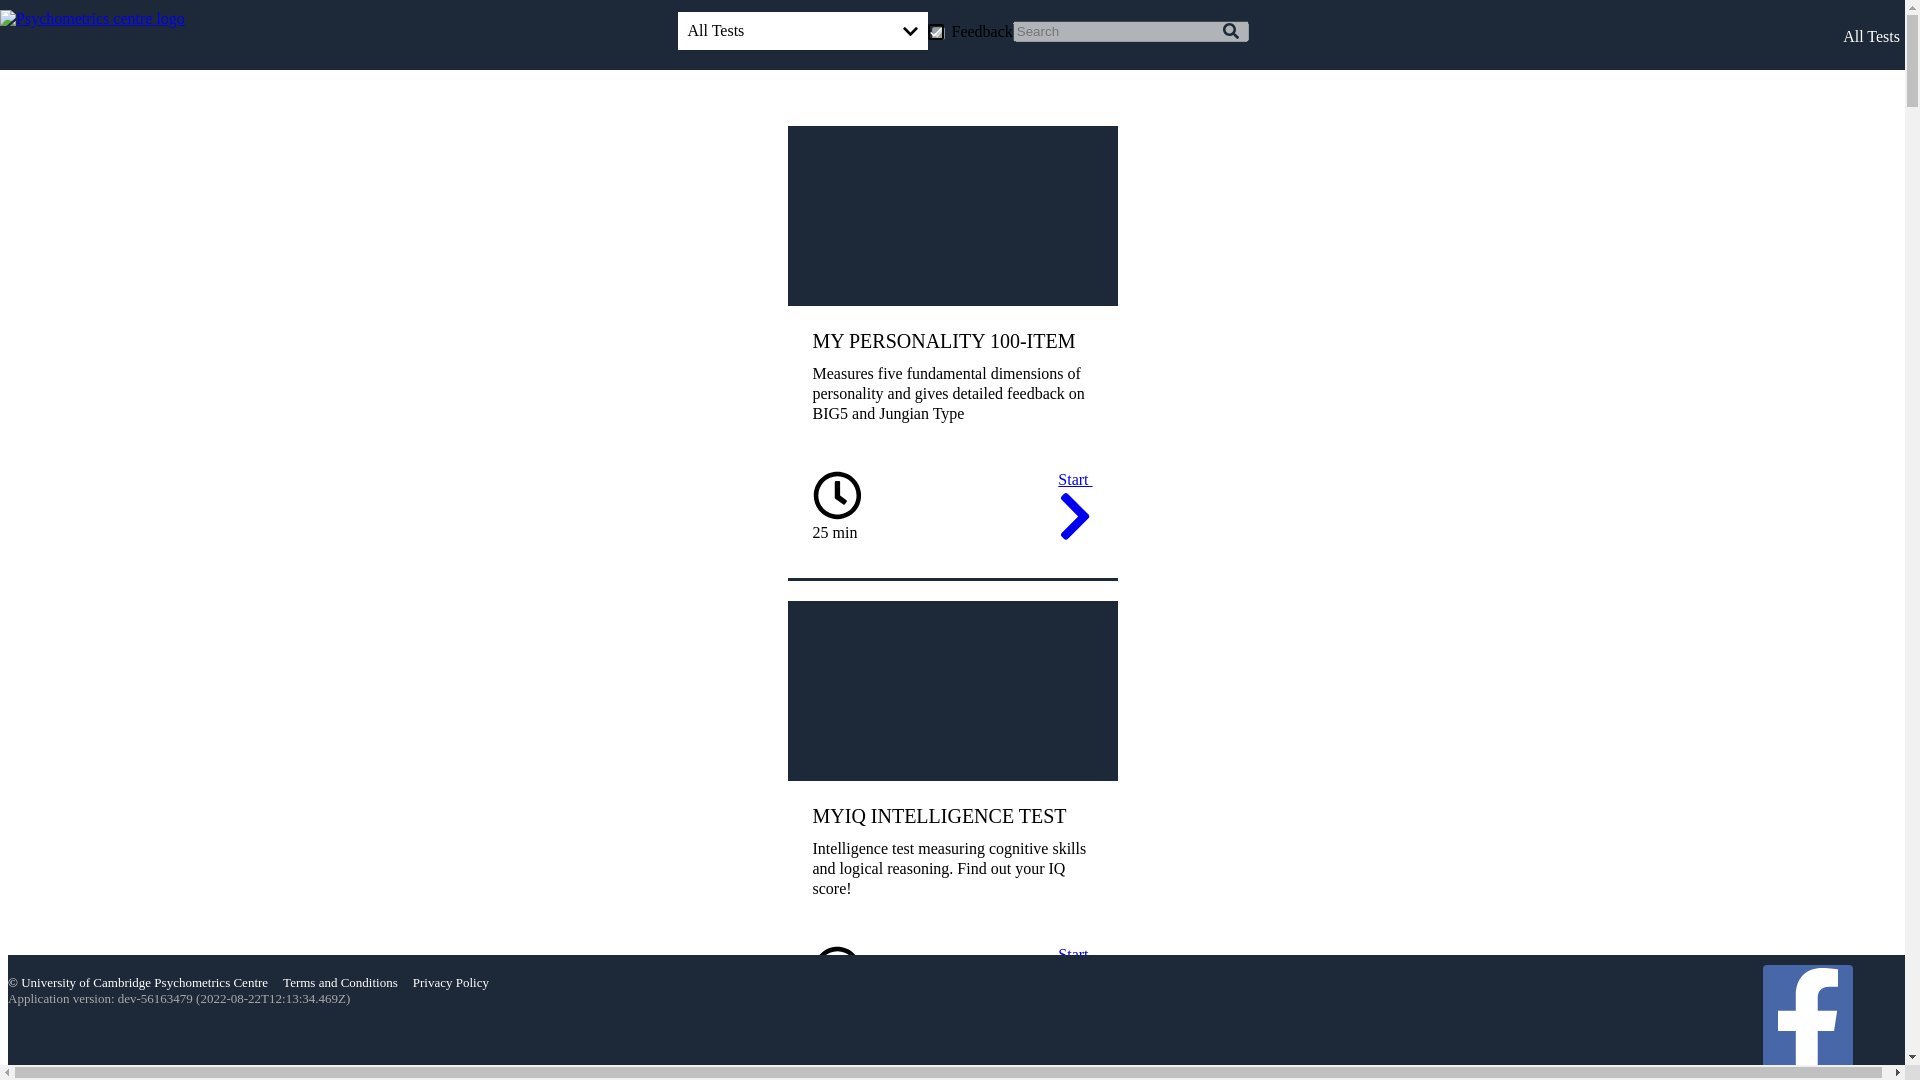  What do you see at coordinates (938, 33) in the screenshot?
I see `on` at bounding box center [938, 33].